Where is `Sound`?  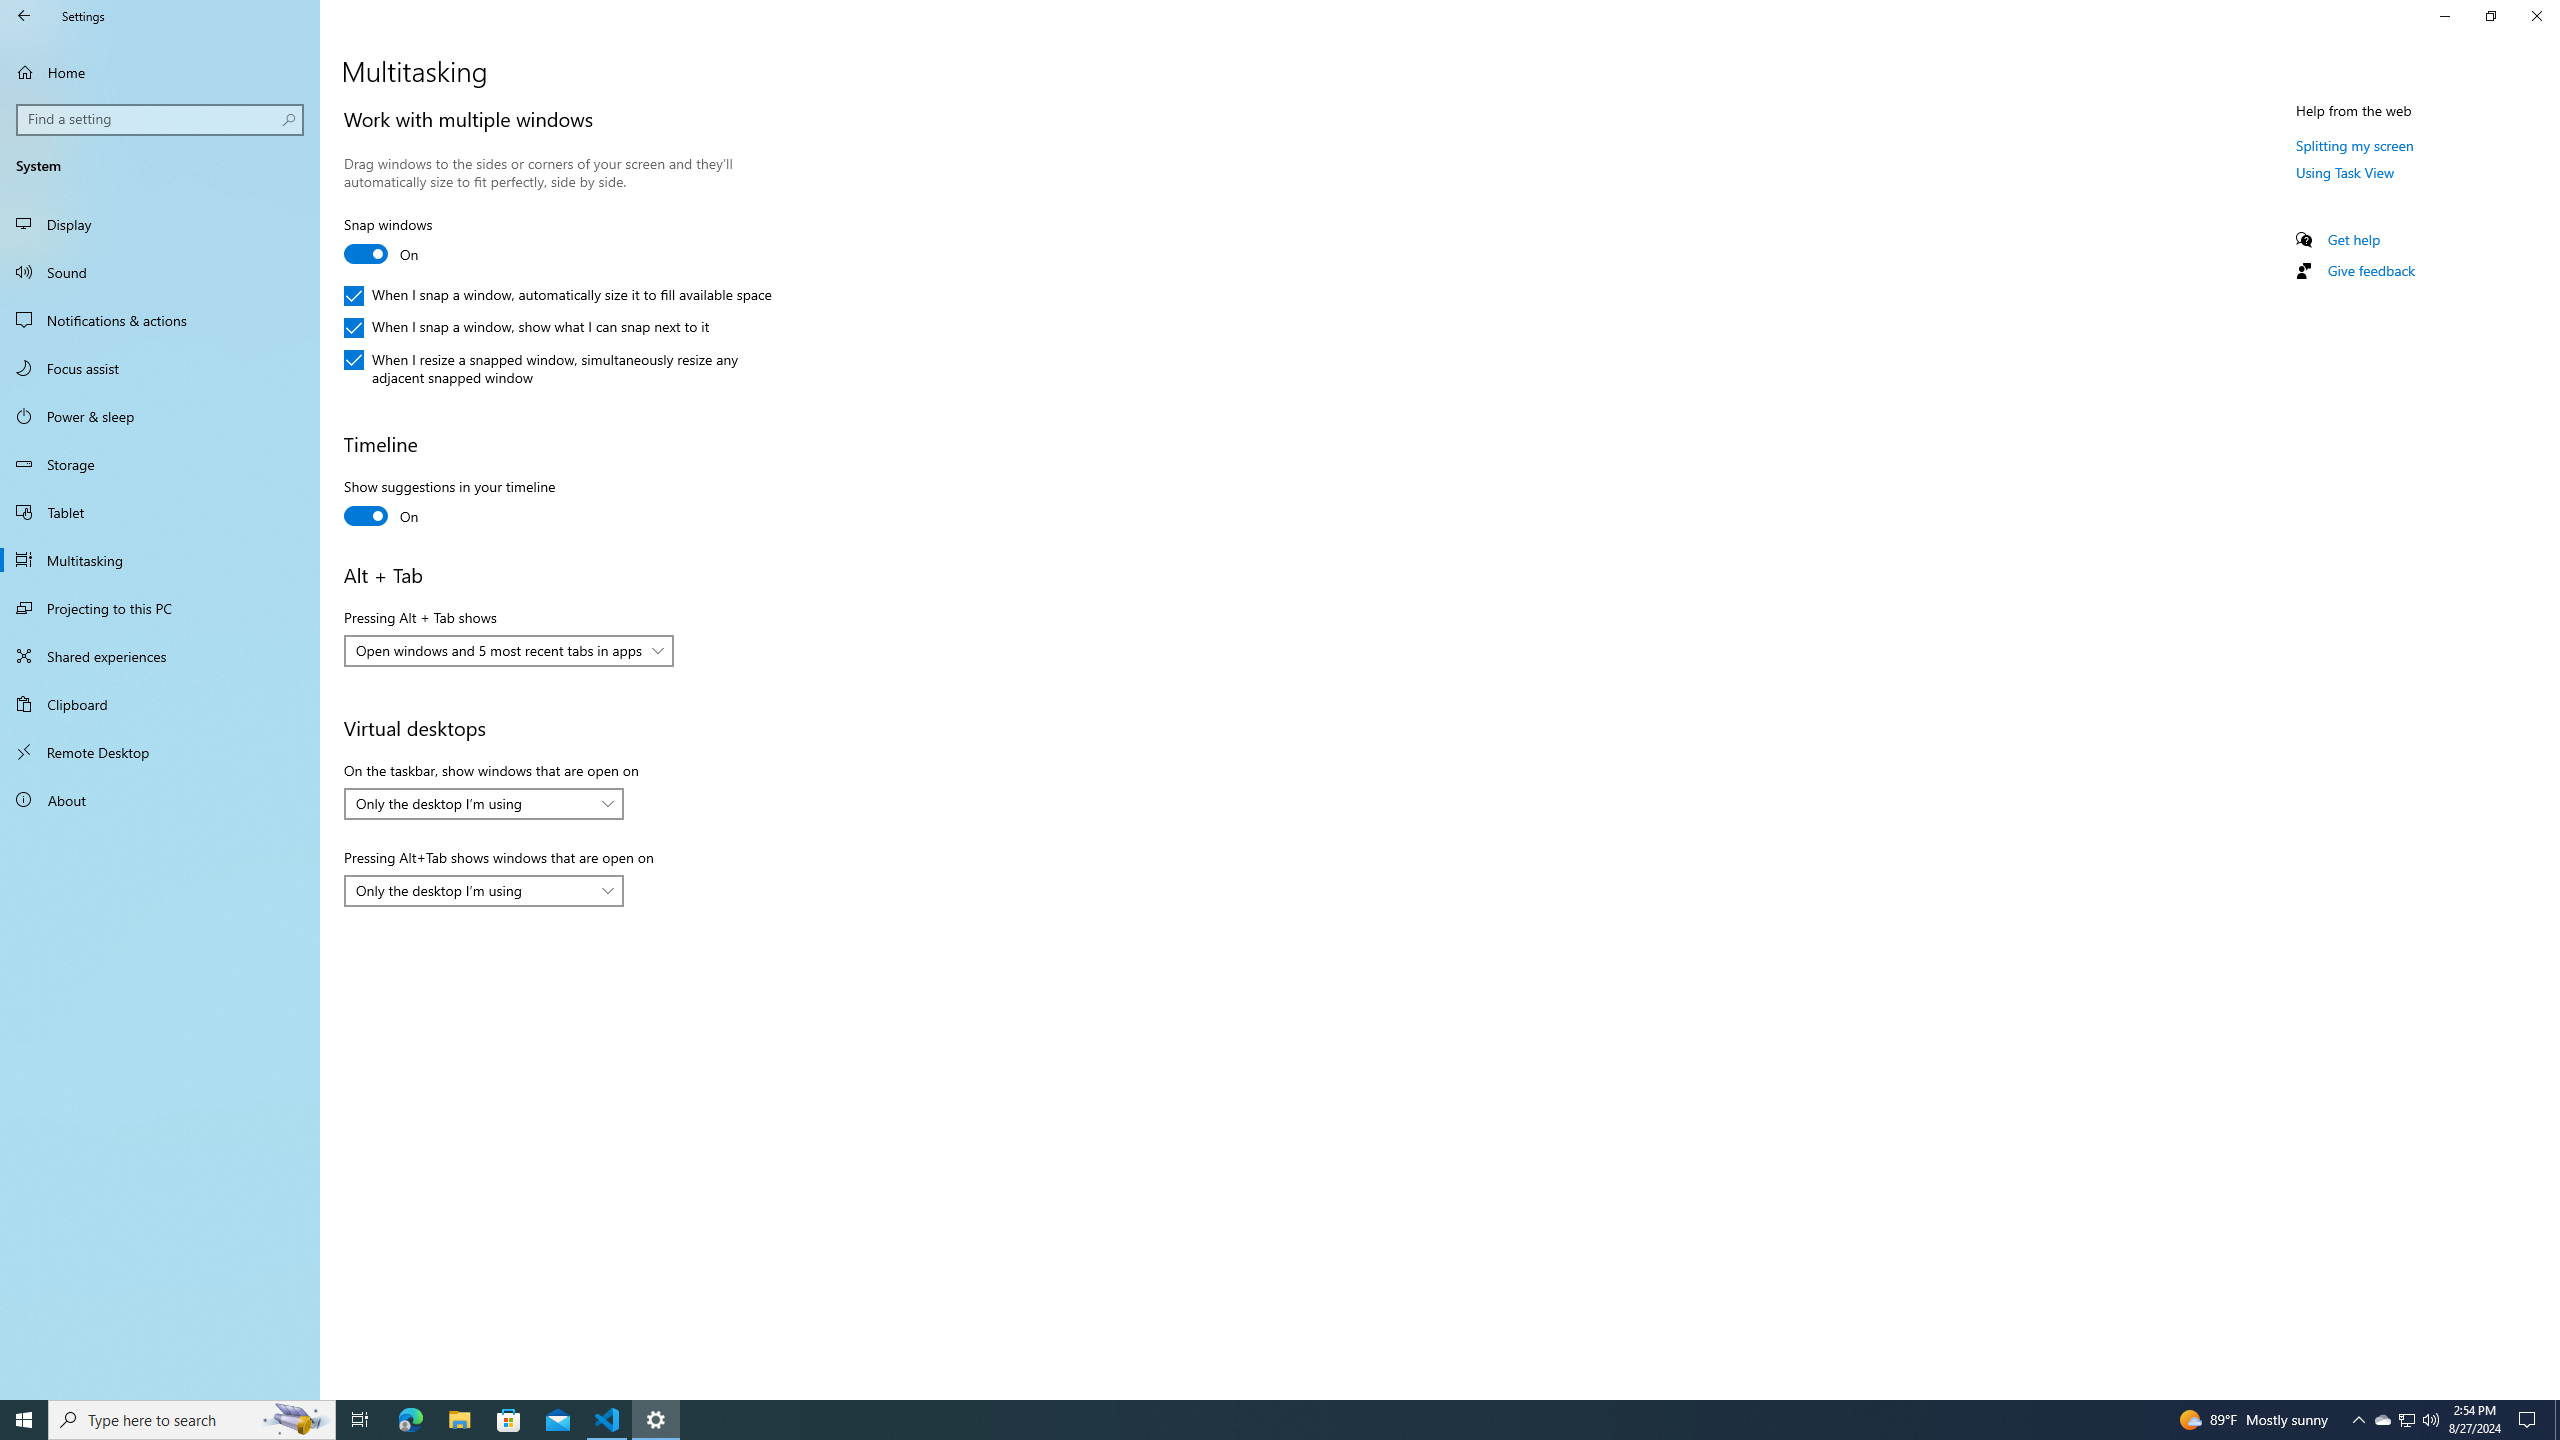 Sound is located at coordinates (160, 272).